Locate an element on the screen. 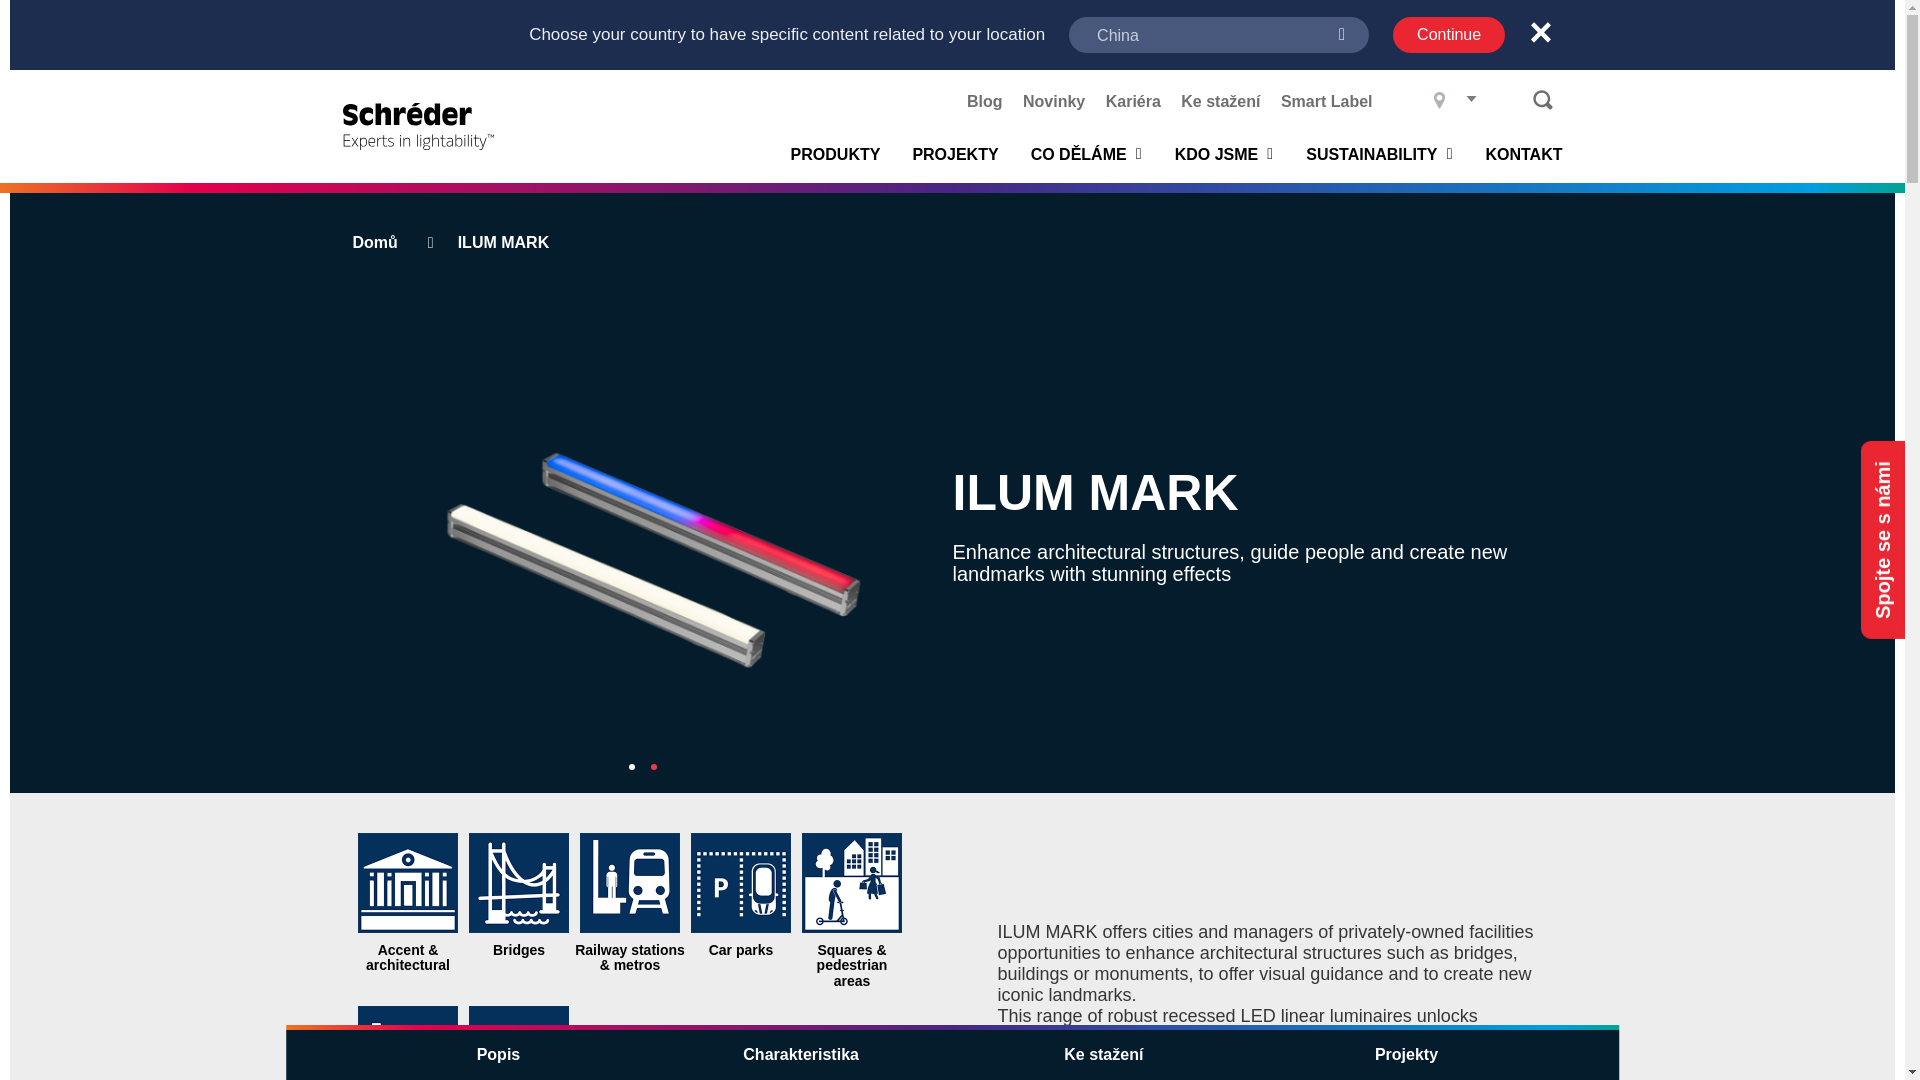  continue is located at coordinates (1449, 34).